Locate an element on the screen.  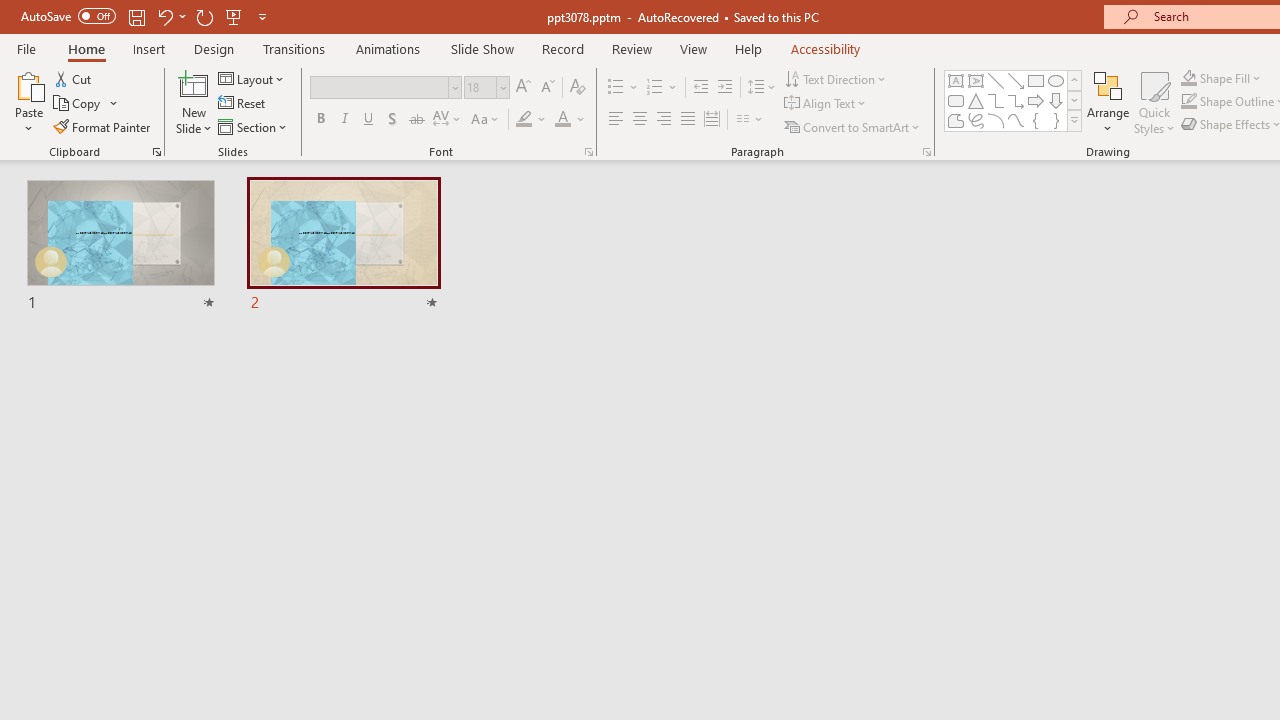
Design is located at coordinates (214, 48).